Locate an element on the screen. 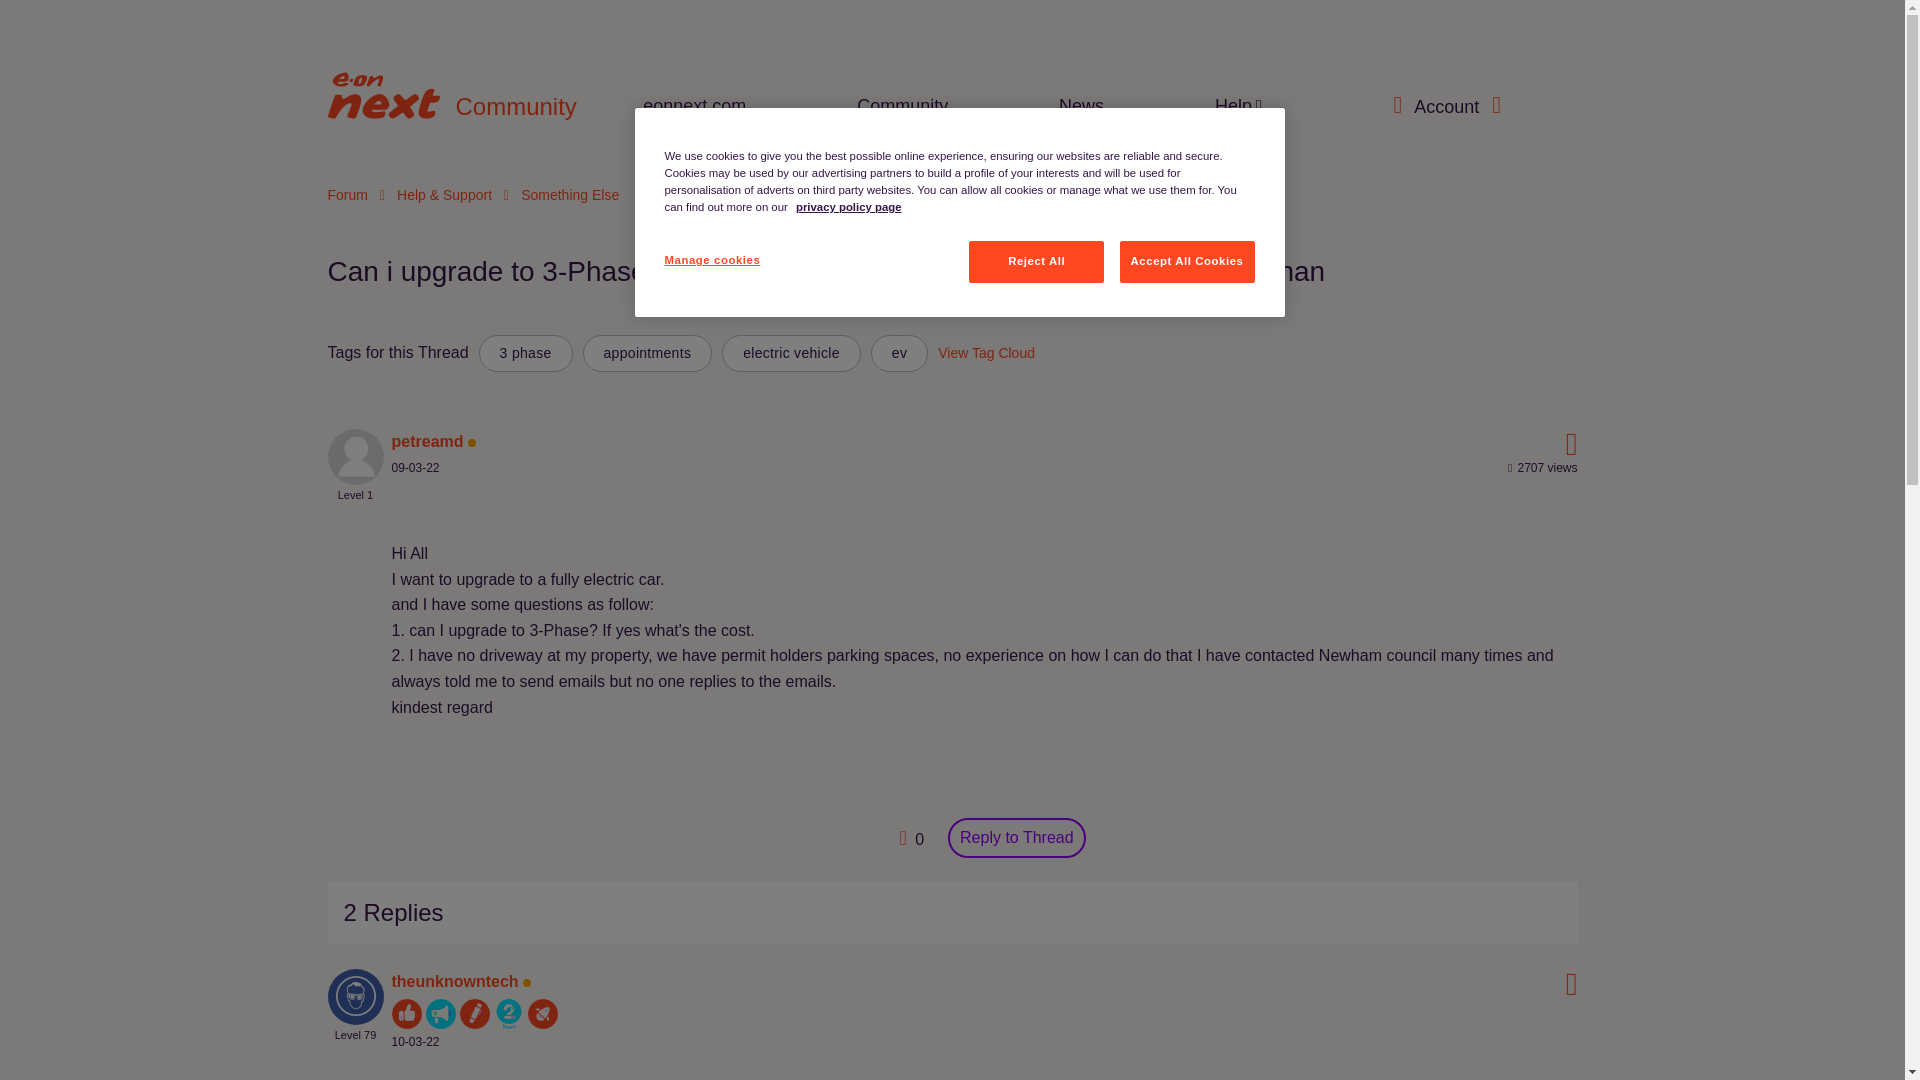 This screenshot has height=1080, width=1920. Forum is located at coordinates (348, 194).